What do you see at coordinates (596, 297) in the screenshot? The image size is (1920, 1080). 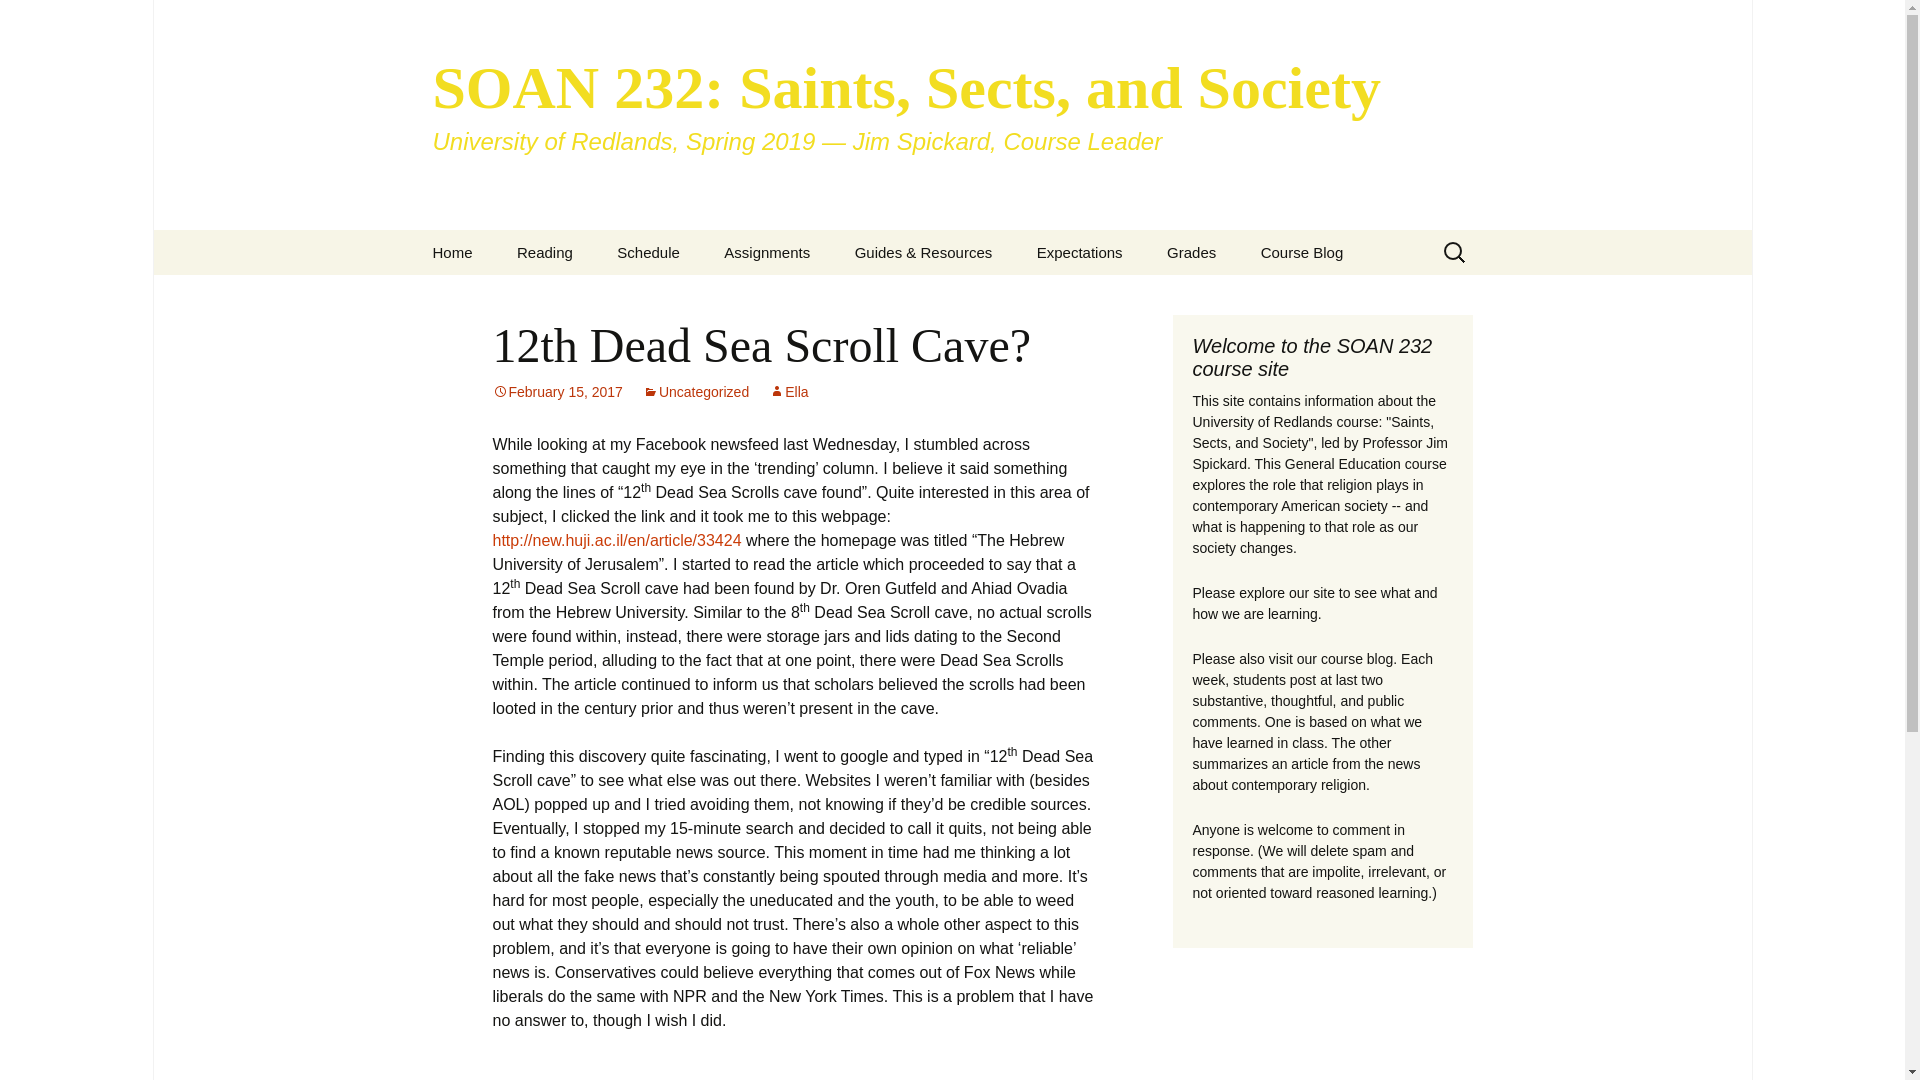 I see `Books` at bounding box center [596, 297].